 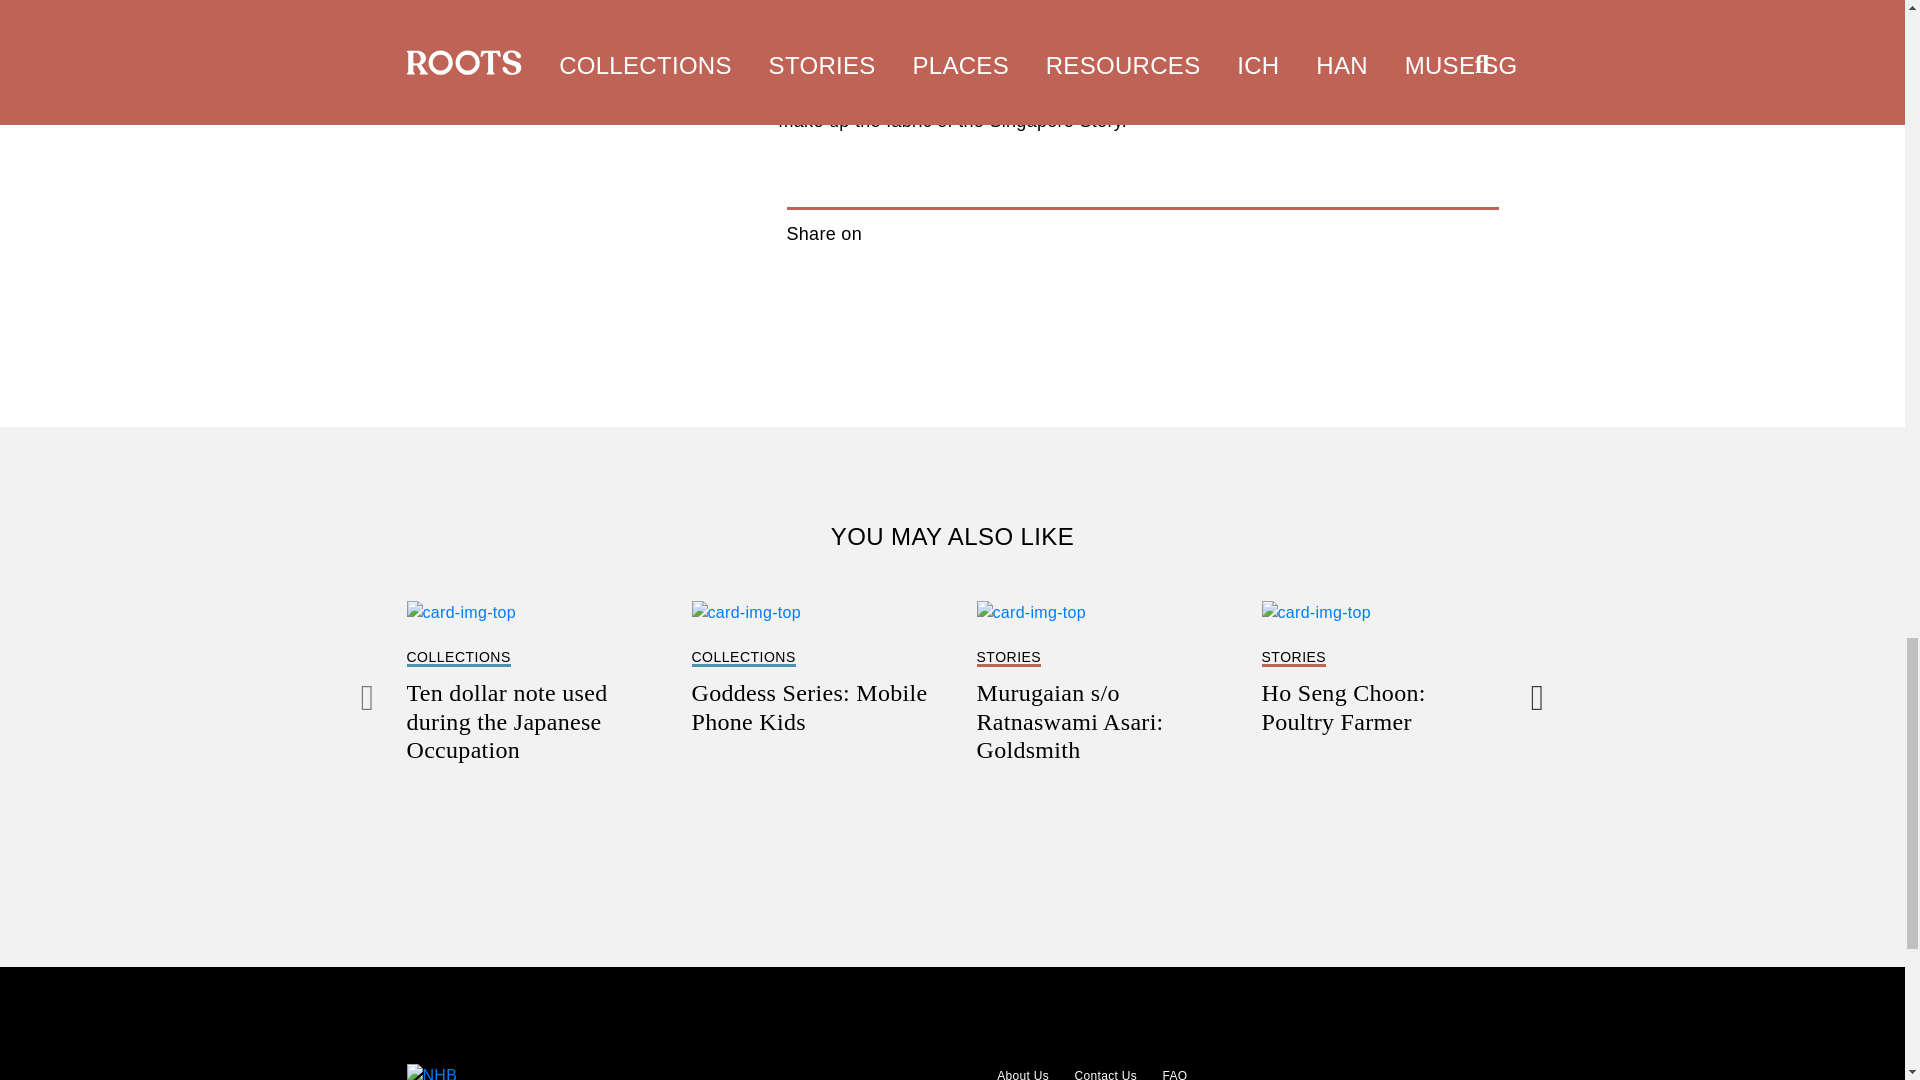 I want to click on FAQ, so click(x=1016, y=1074).